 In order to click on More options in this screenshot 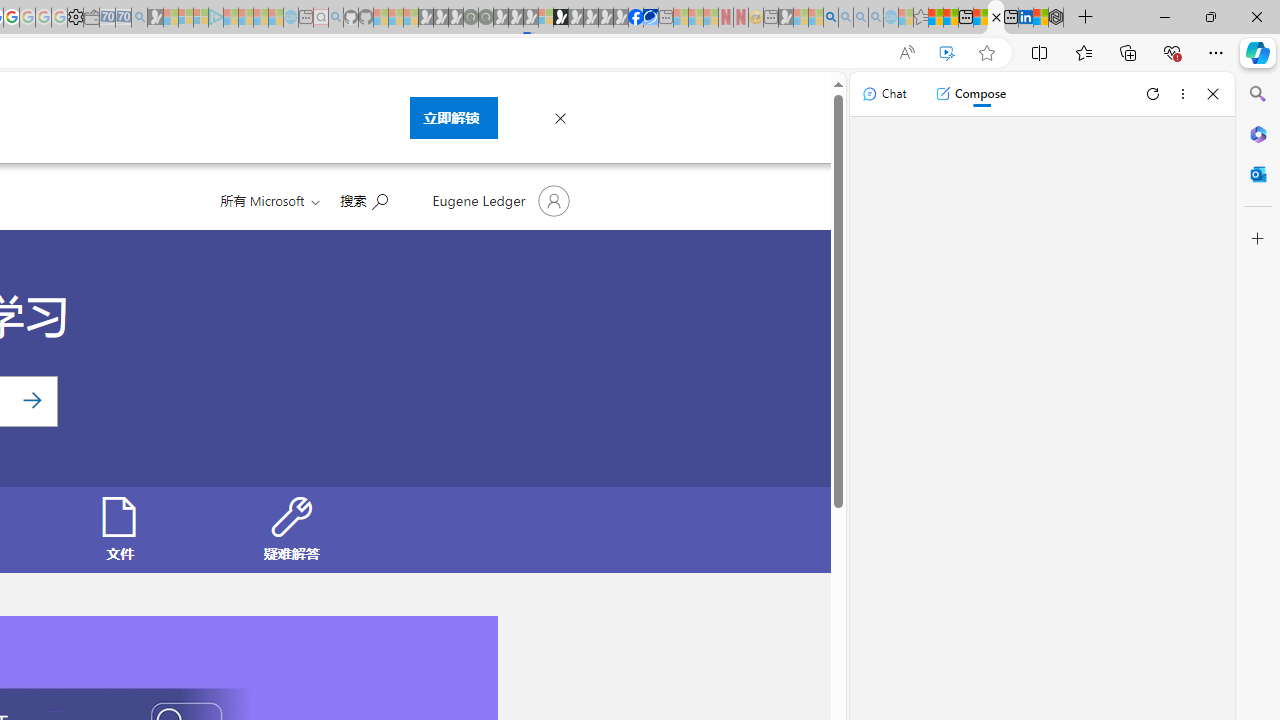, I will do `click(1182, 94)`.